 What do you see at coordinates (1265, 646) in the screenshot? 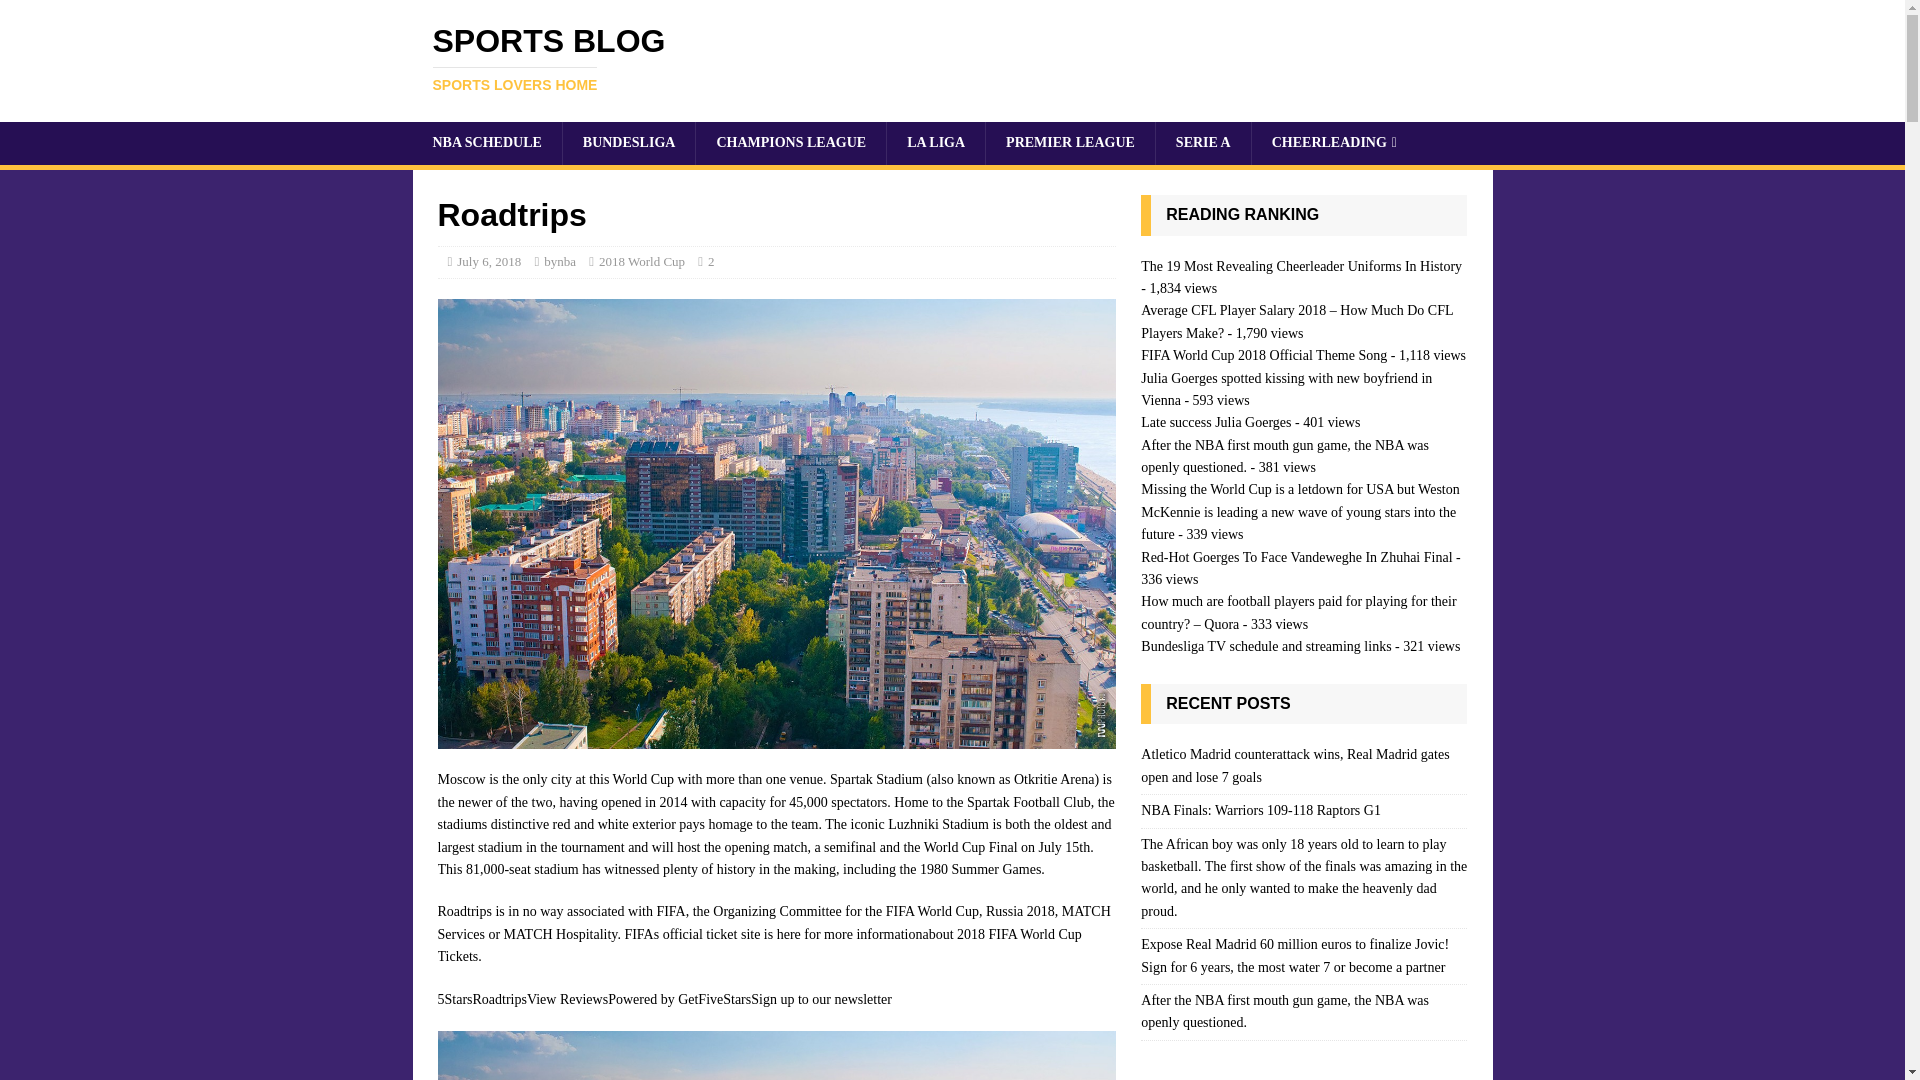
I see `Julia Goerges spotted kissing with new boyfriend in Vienna` at bounding box center [1265, 646].